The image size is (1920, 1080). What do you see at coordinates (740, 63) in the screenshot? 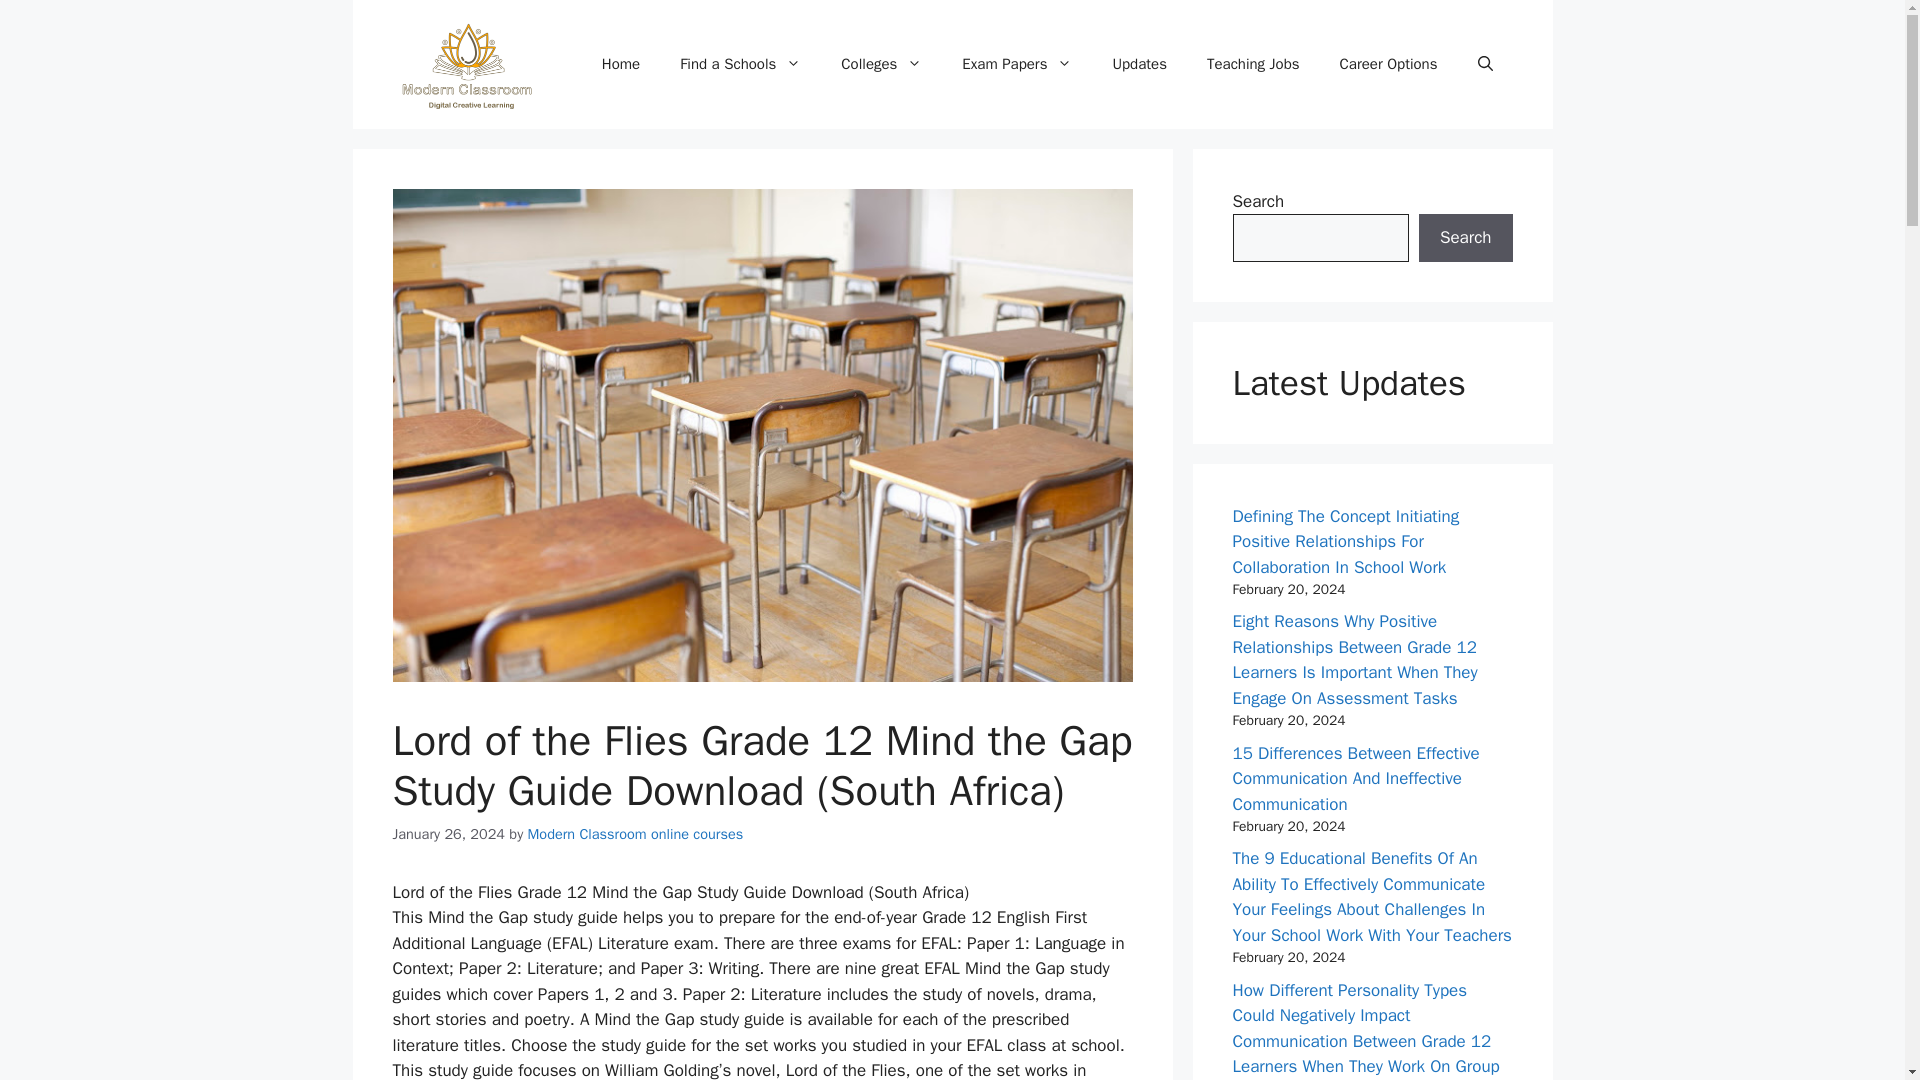
I see `Find a Schools` at bounding box center [740, 63].